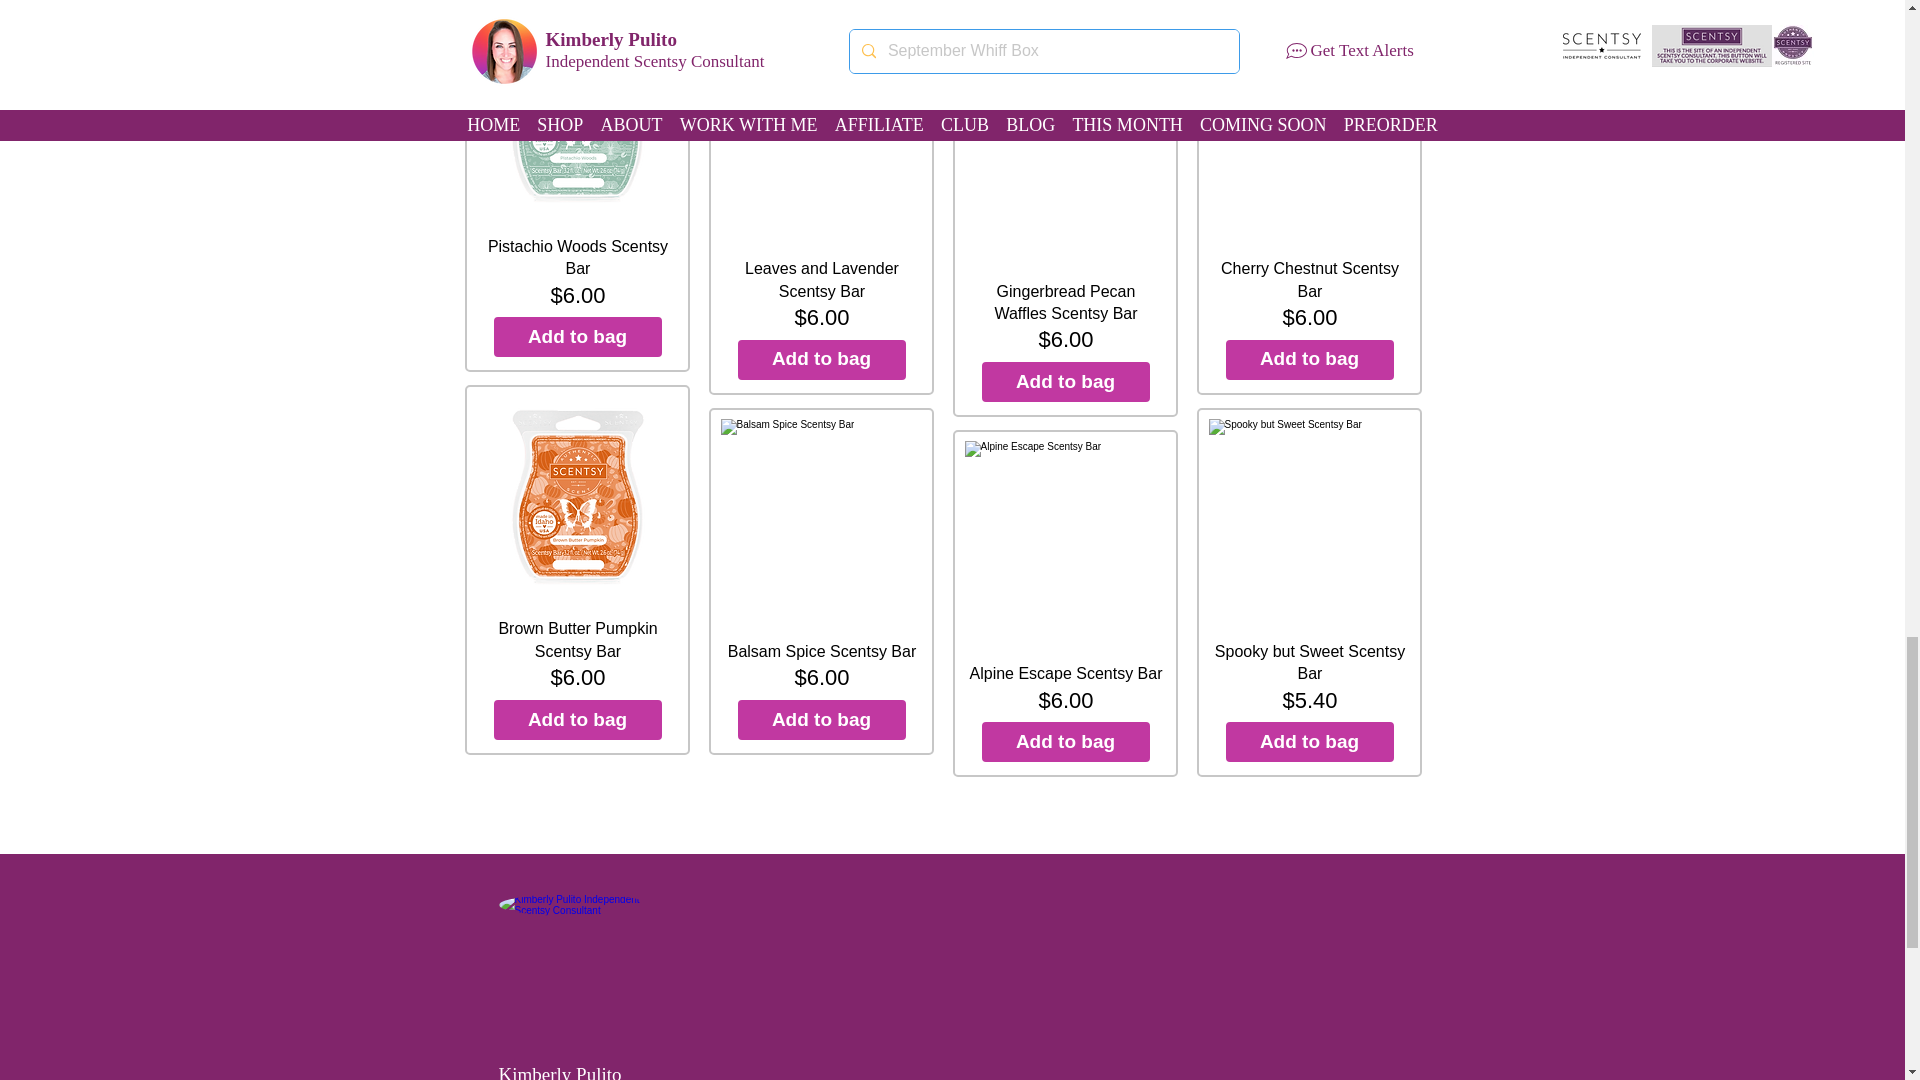 This screenshot has width=1920, height=1080. I want to click on Alpine Escape Scentsy Bar, so click(1065, 542).